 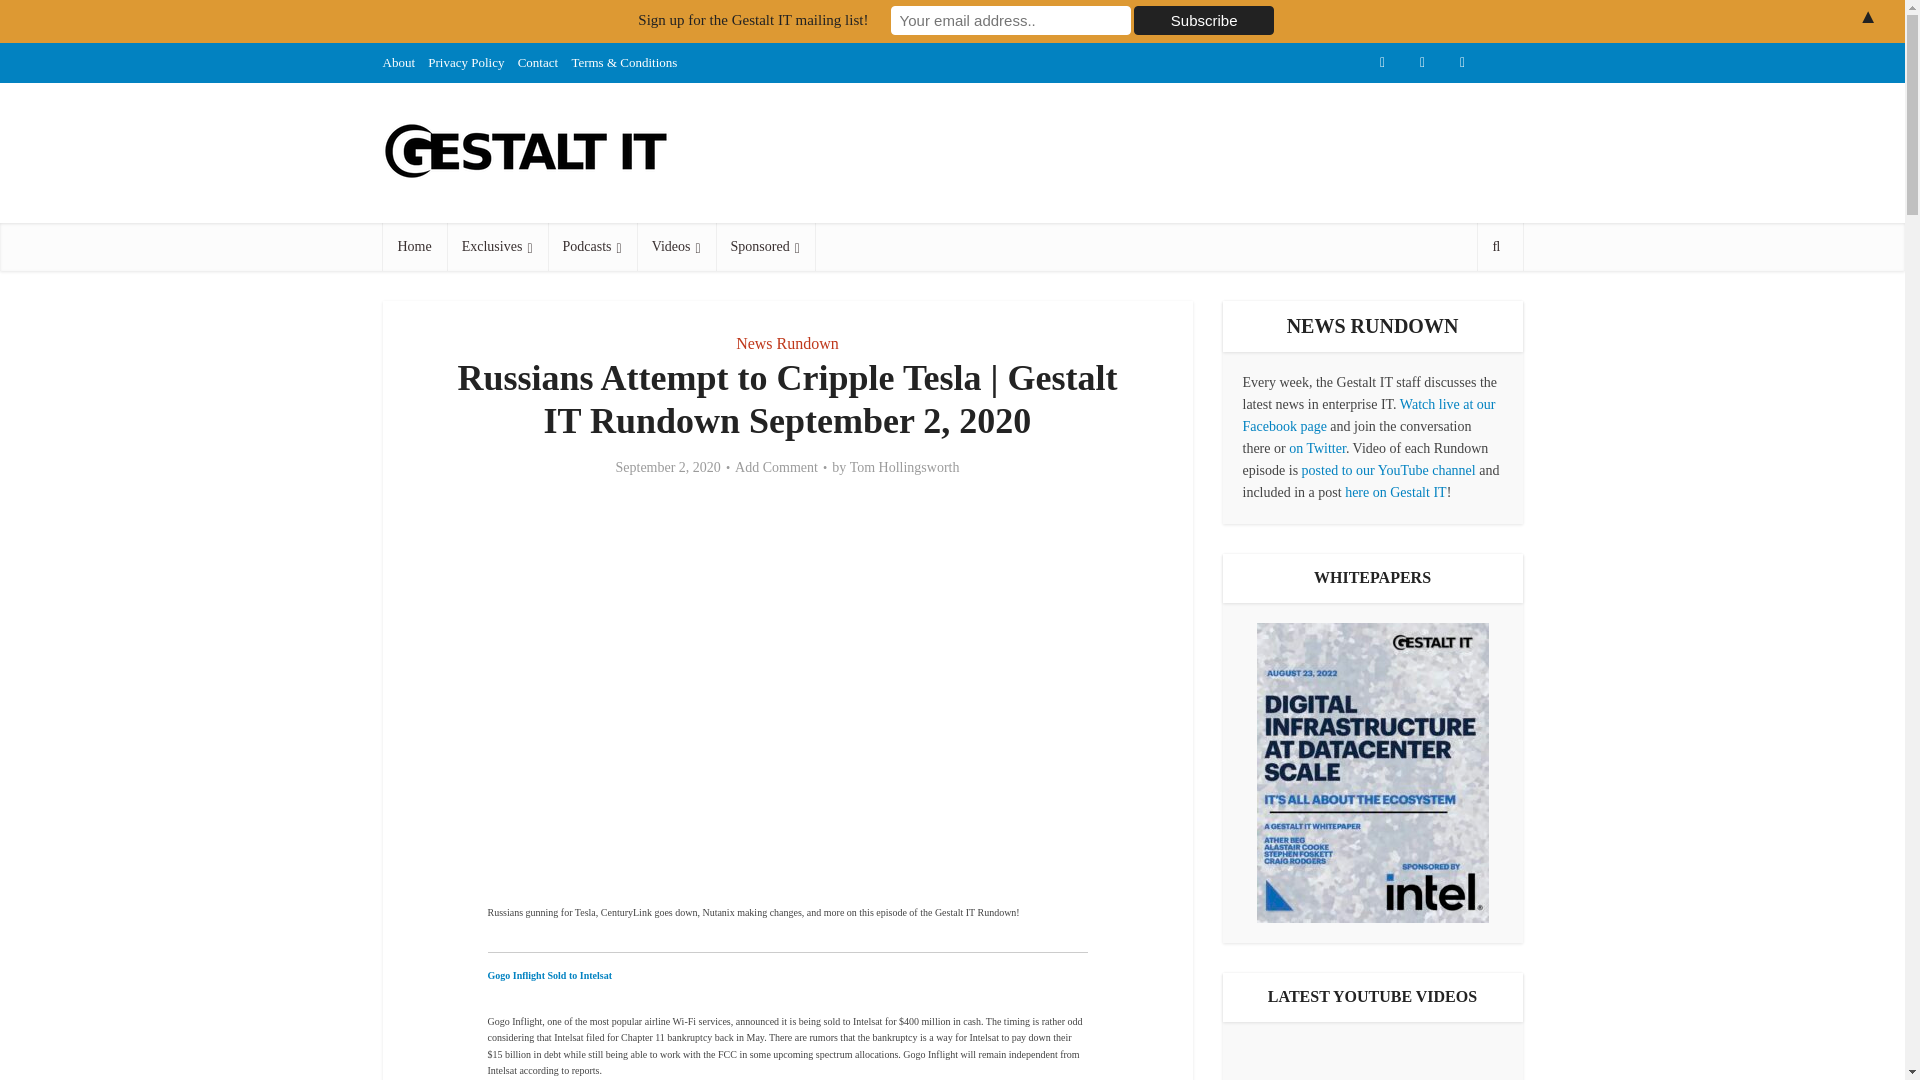 I want to click on Contact, so click(x=538, y=62).